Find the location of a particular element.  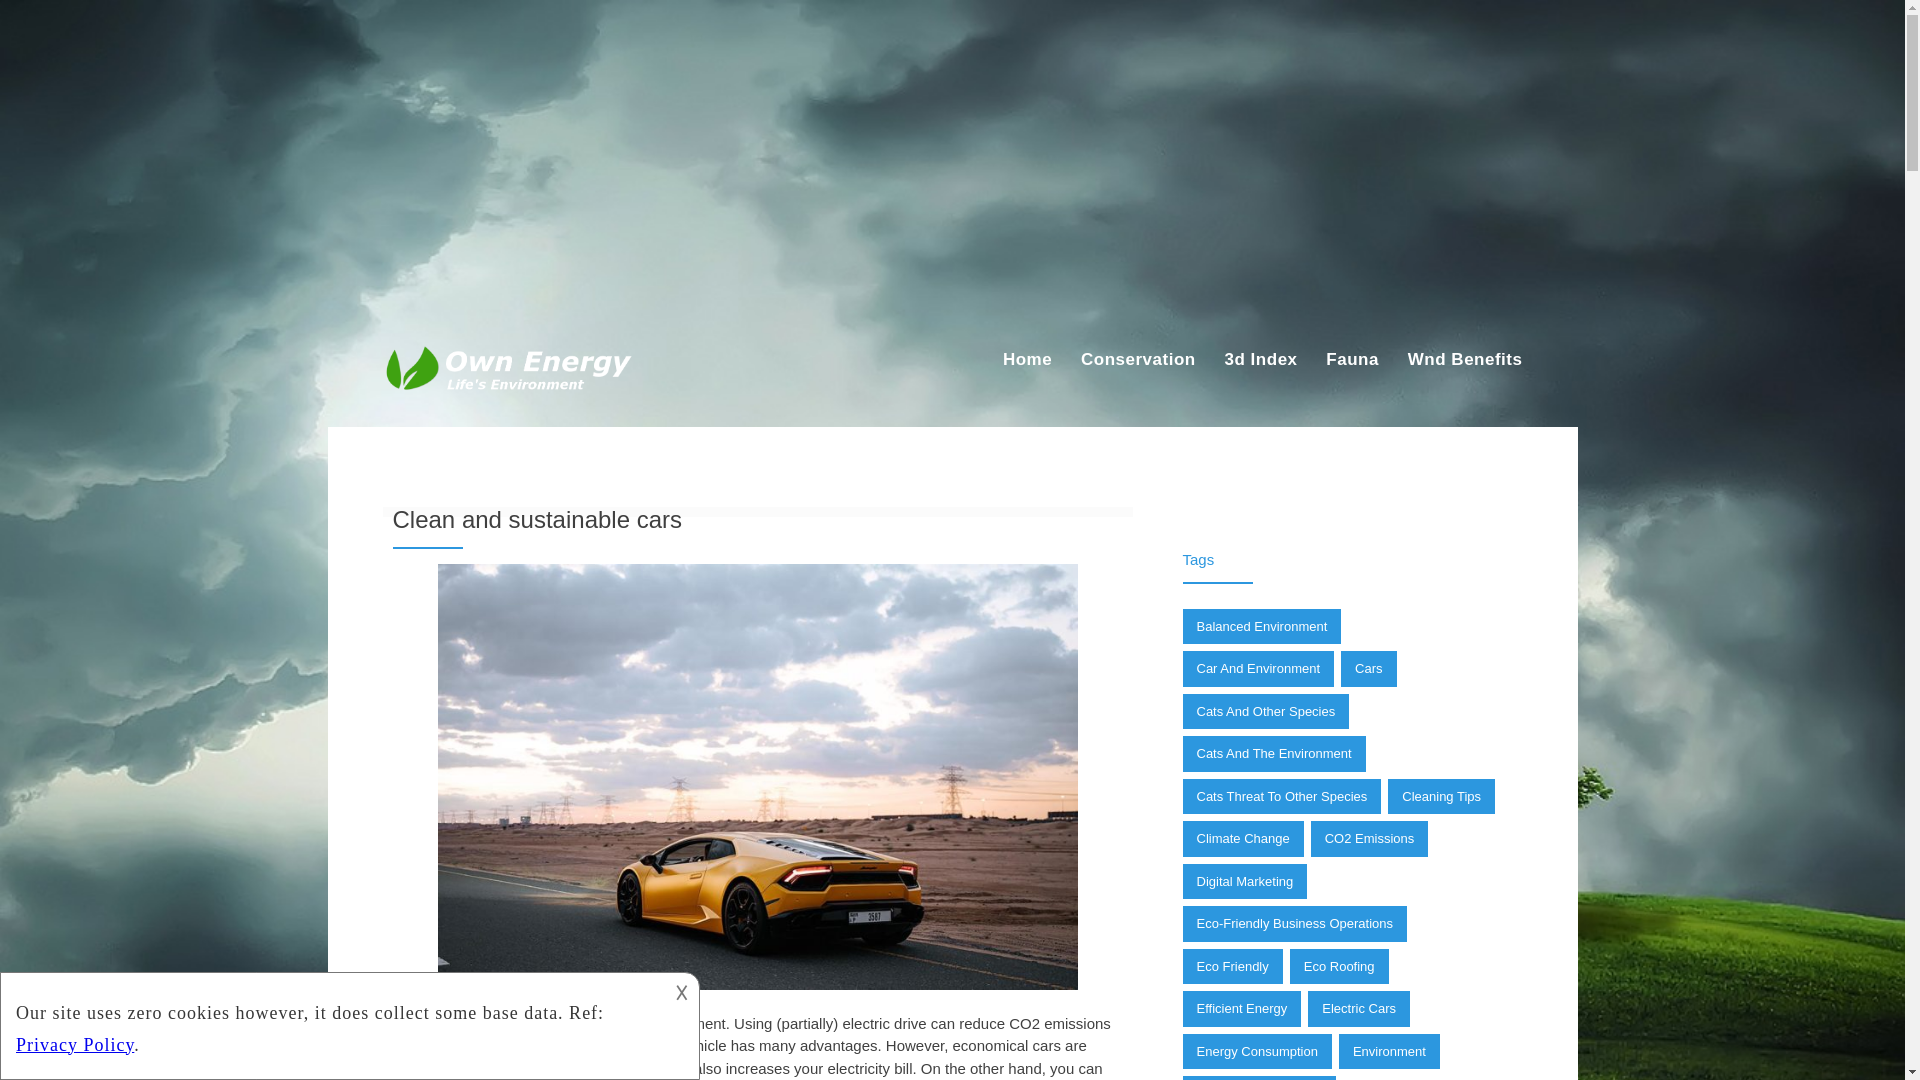

Environment is located at coordinates (1389, 1052).